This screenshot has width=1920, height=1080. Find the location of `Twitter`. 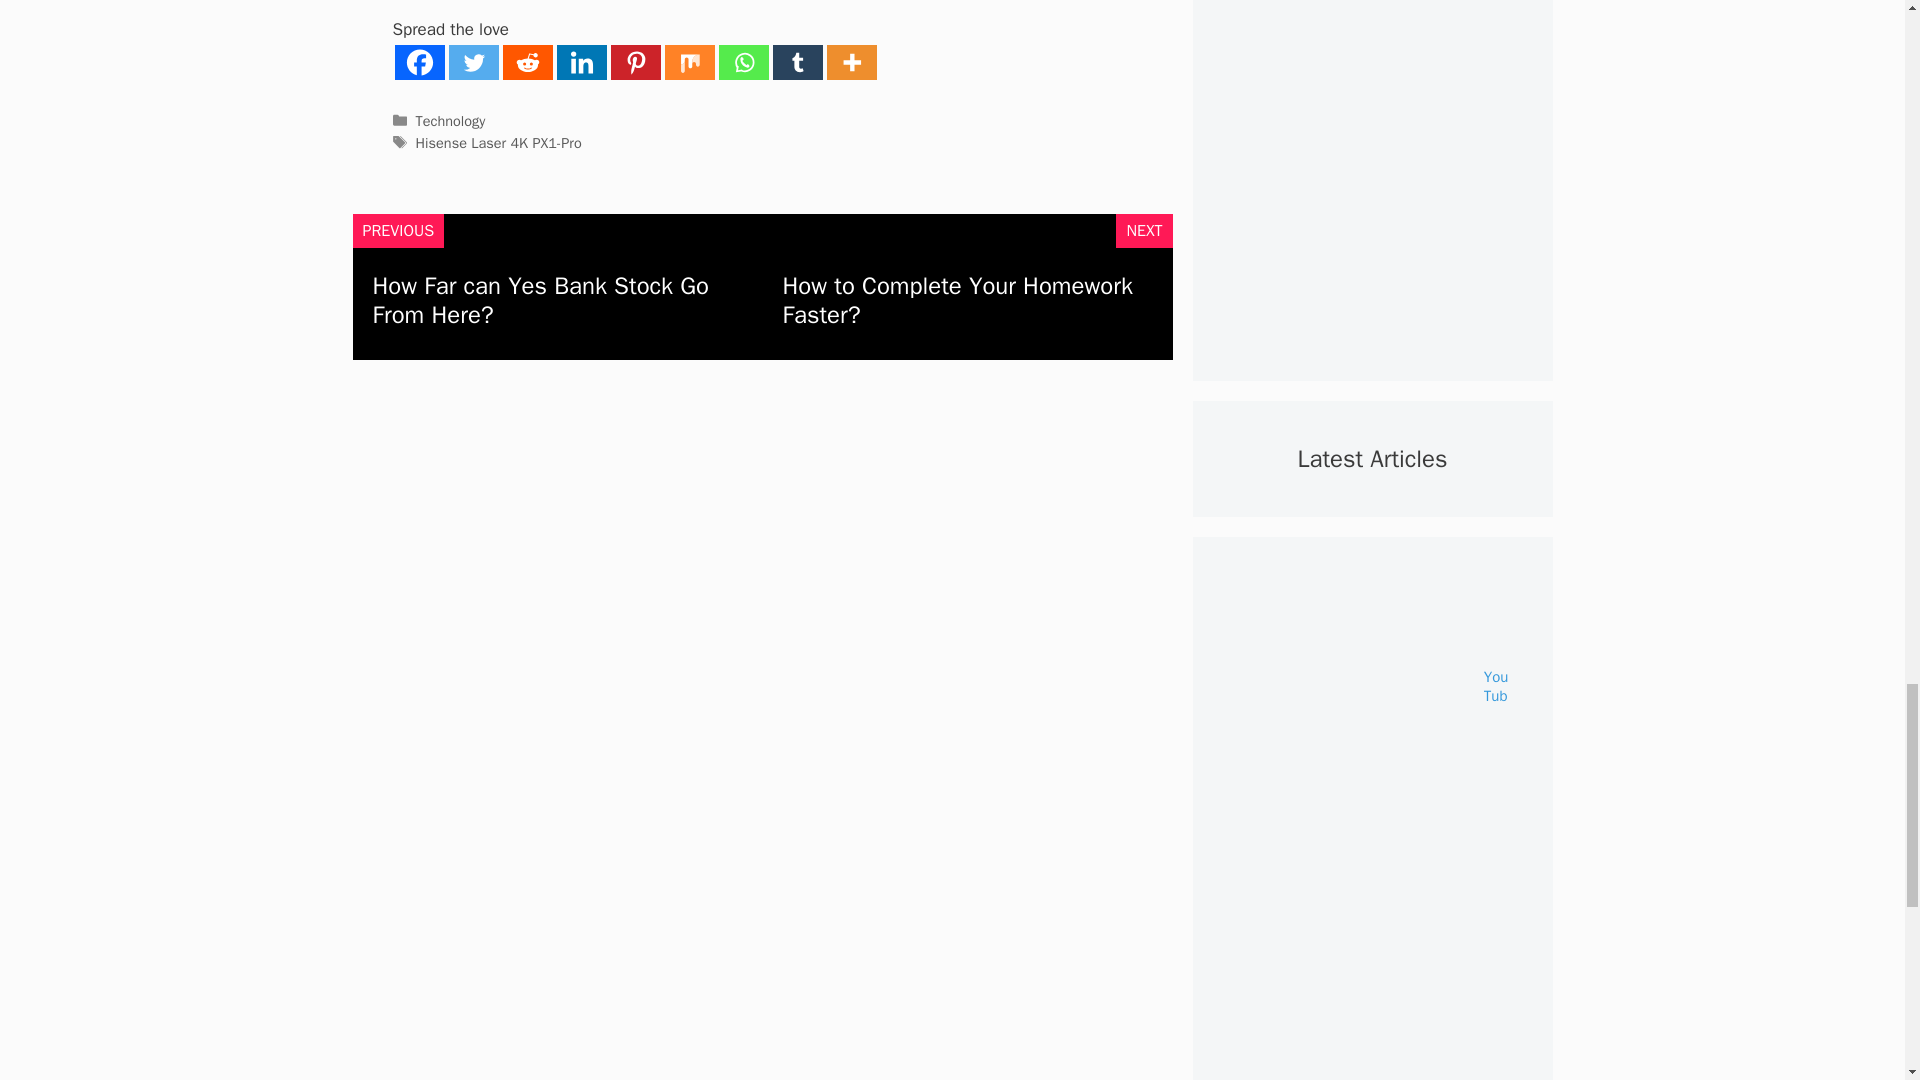

Twitter is located at coordinates (472, 62).